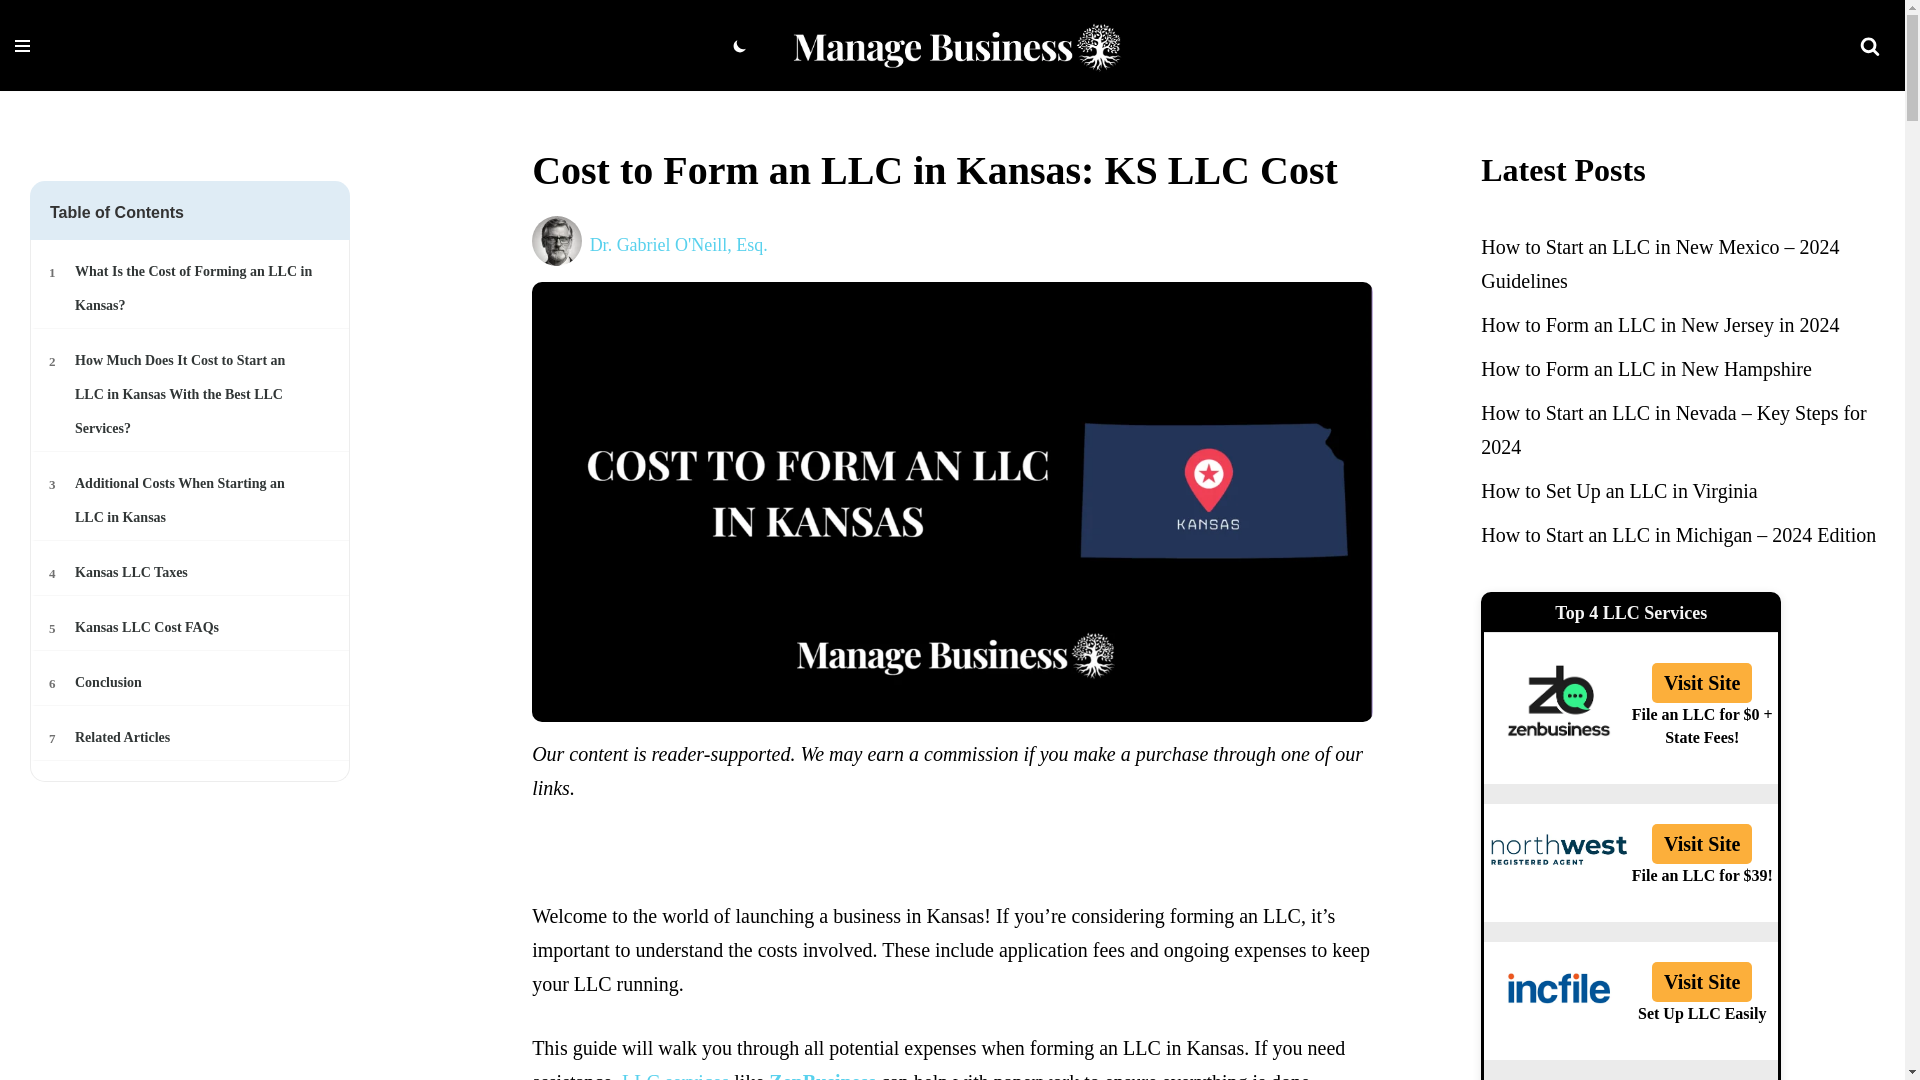 This screenshot has width=1920, height=1080. Describe the element at coordinates (192, 628) in the screenshot. I see `Additional Costs When Starting an LLC in Kansas` at that location.